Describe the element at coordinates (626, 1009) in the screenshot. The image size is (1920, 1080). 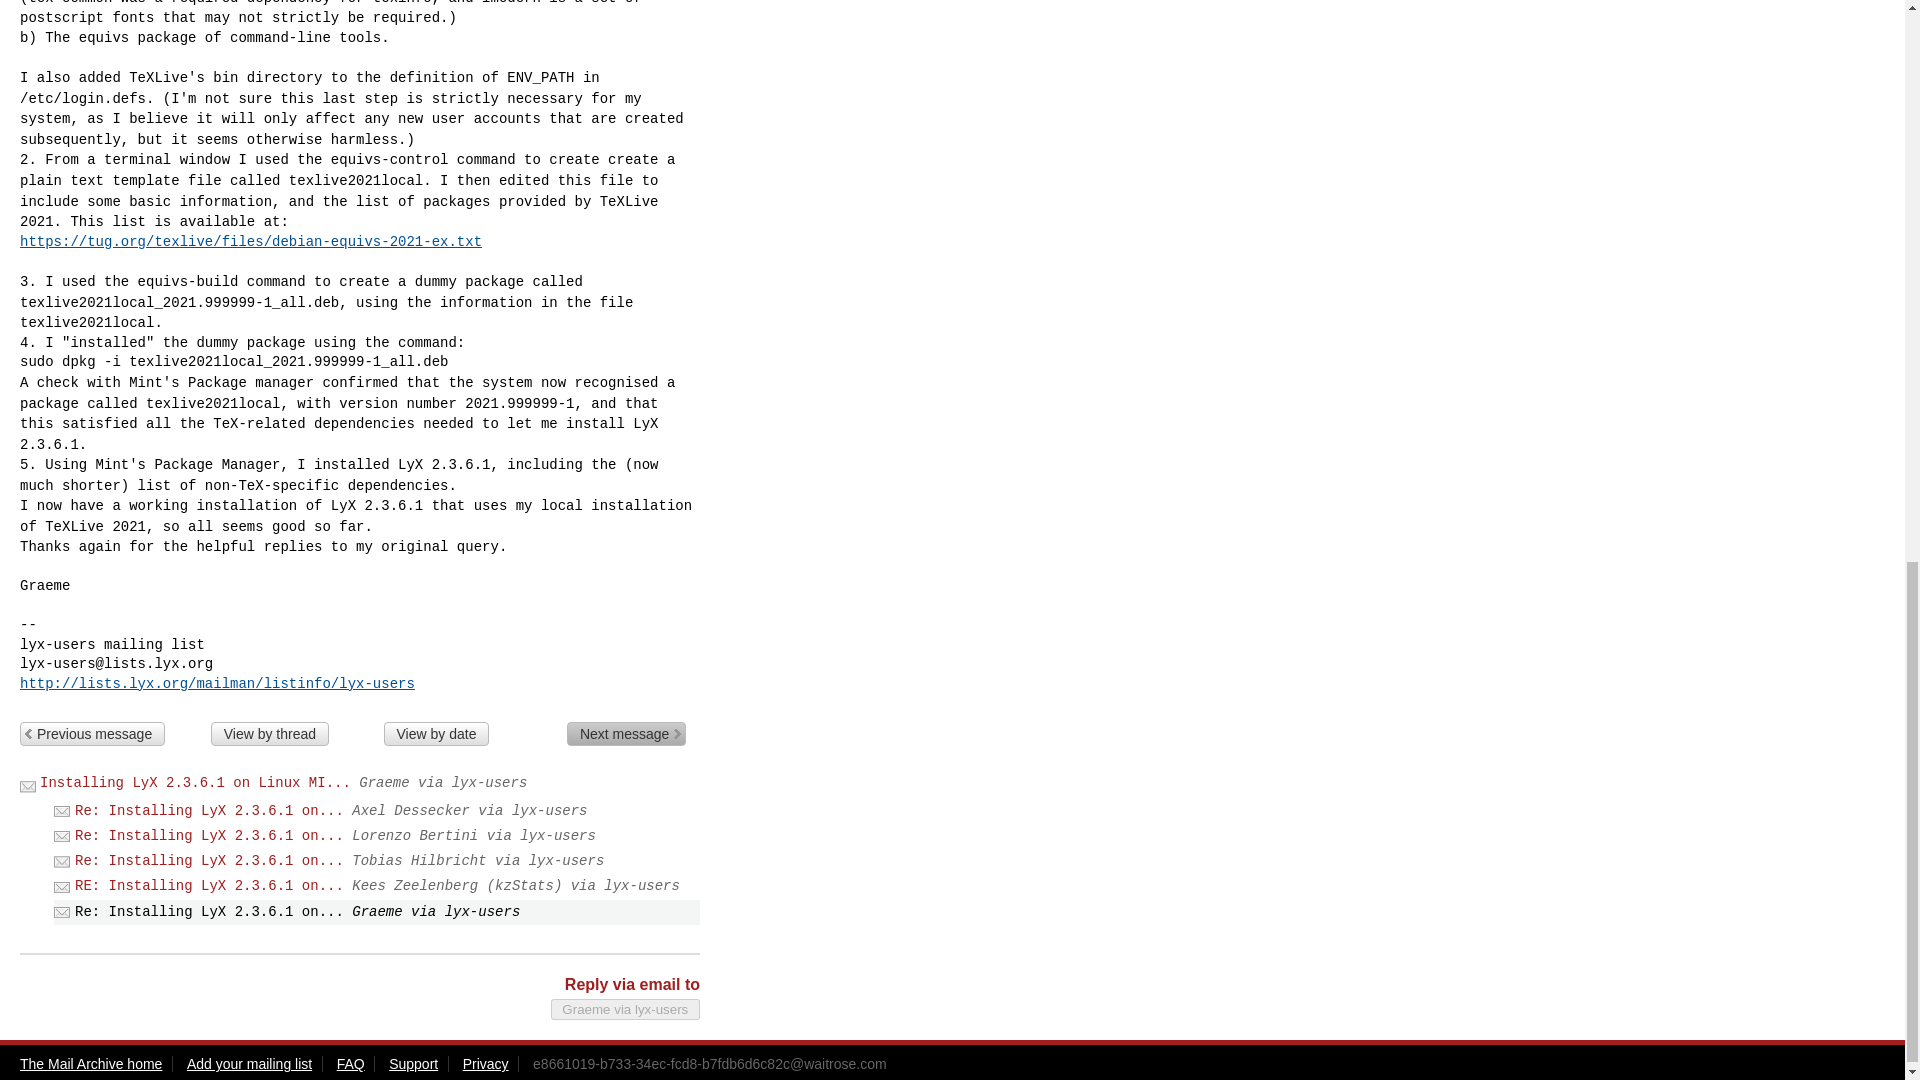
I see ` Graeme via lyx-users ` at that location.